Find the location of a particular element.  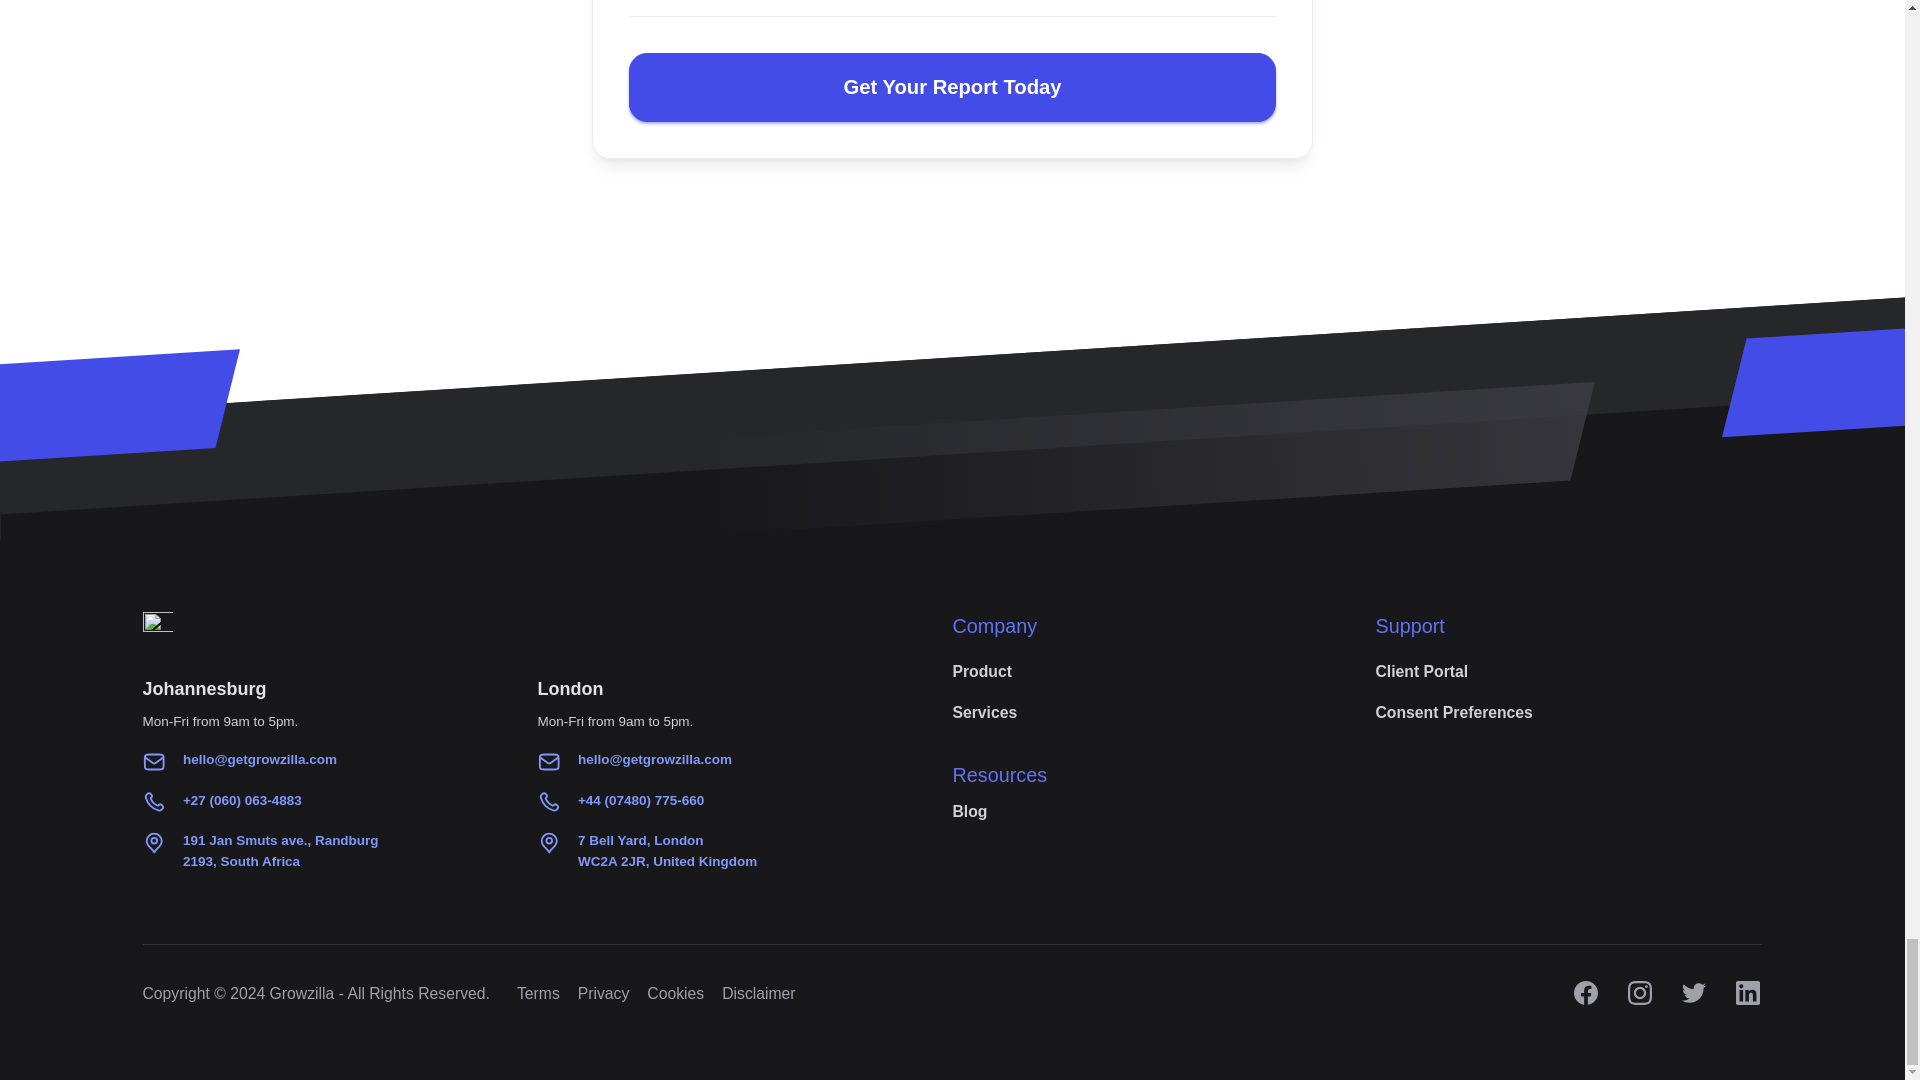

Client Portal is located at coordinates (676, 993).